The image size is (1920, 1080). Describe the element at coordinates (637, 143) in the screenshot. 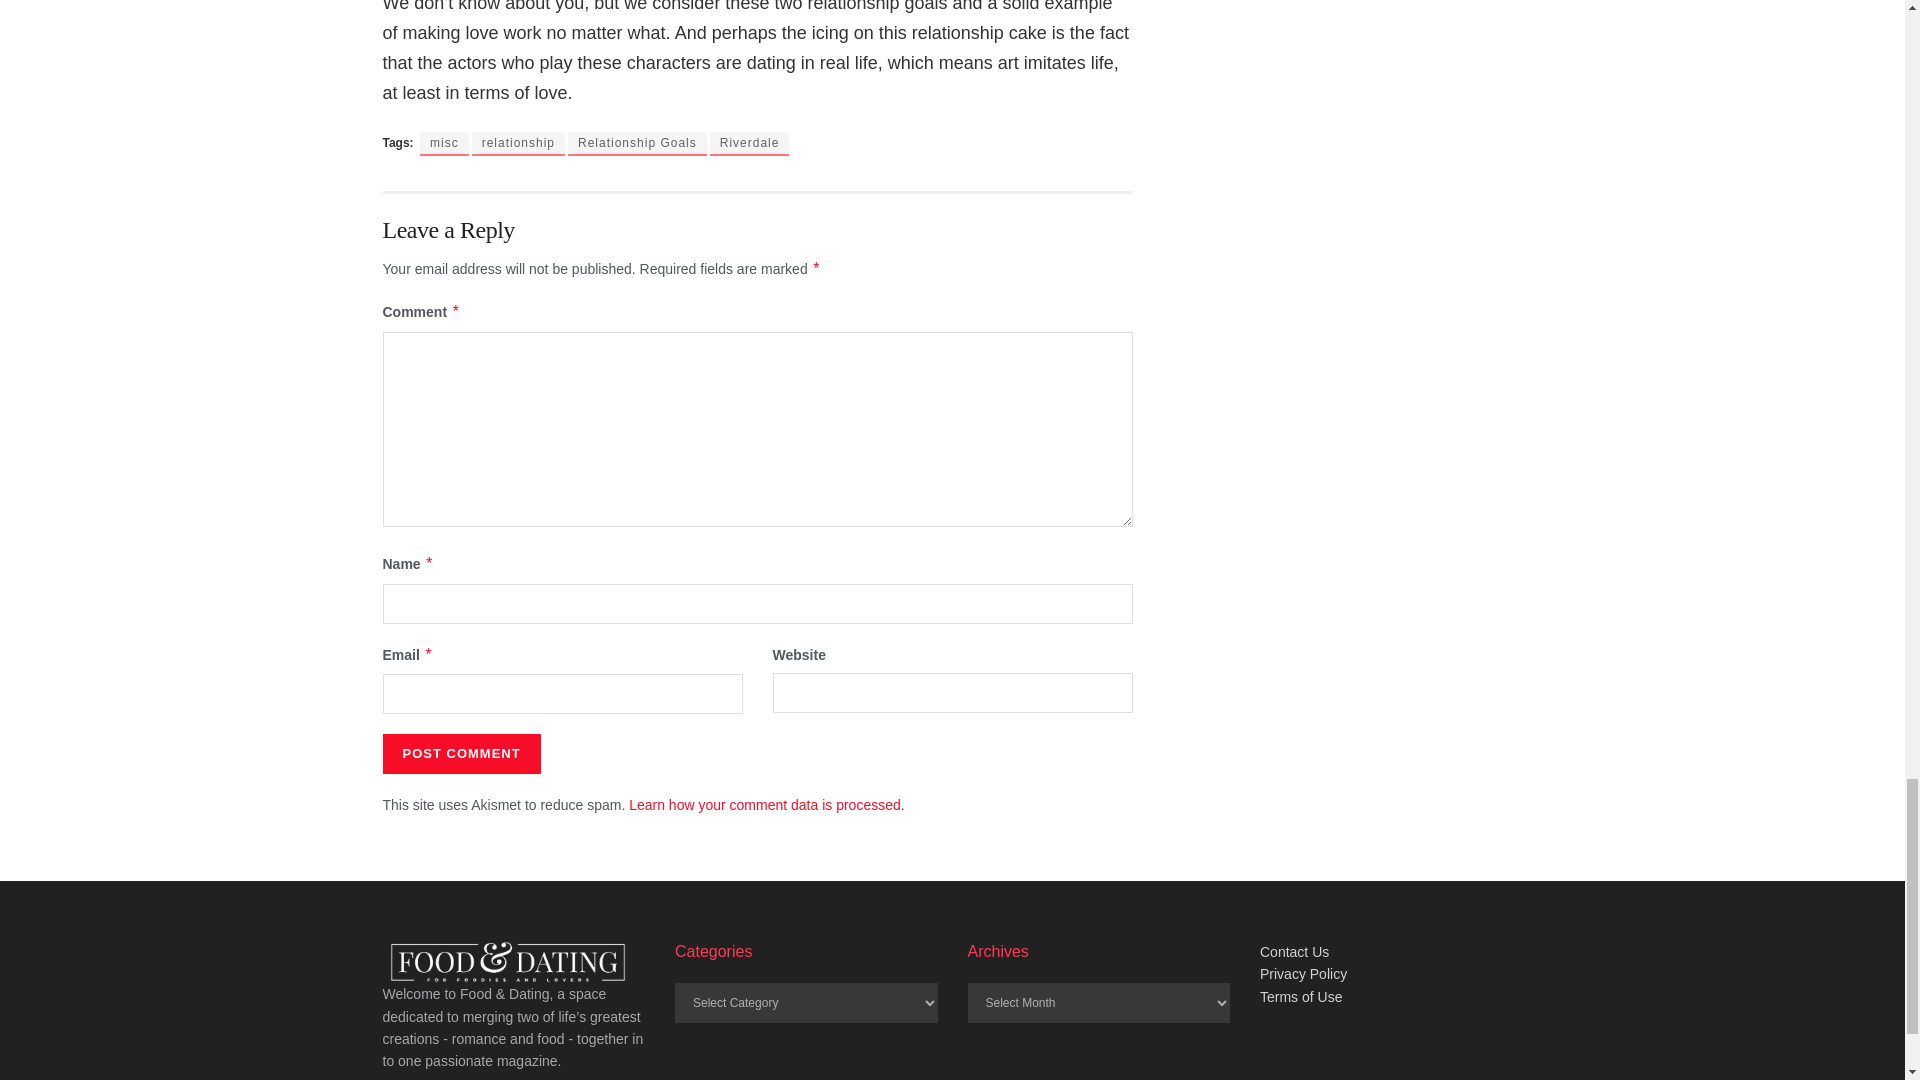

I see `Relationship Goals` at that location.